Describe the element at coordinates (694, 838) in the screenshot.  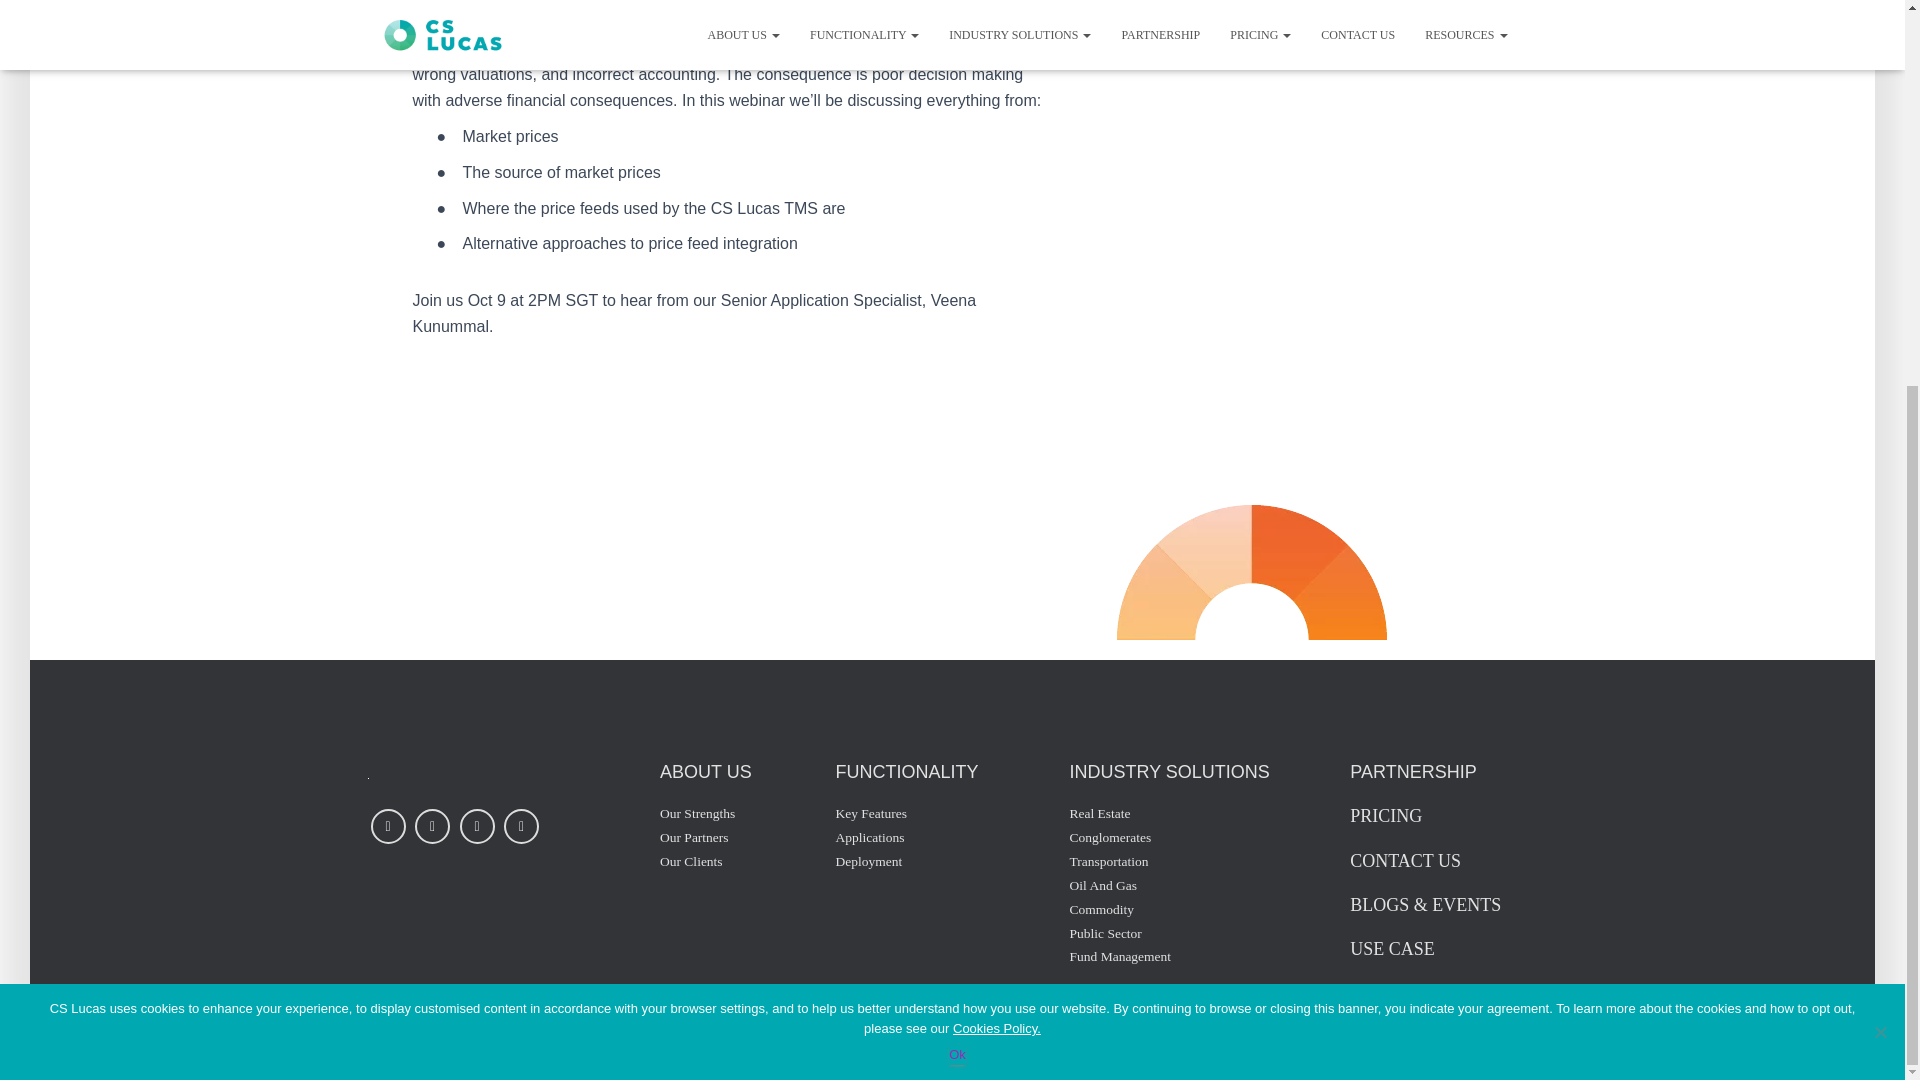
I see `Our Partners` at that location.